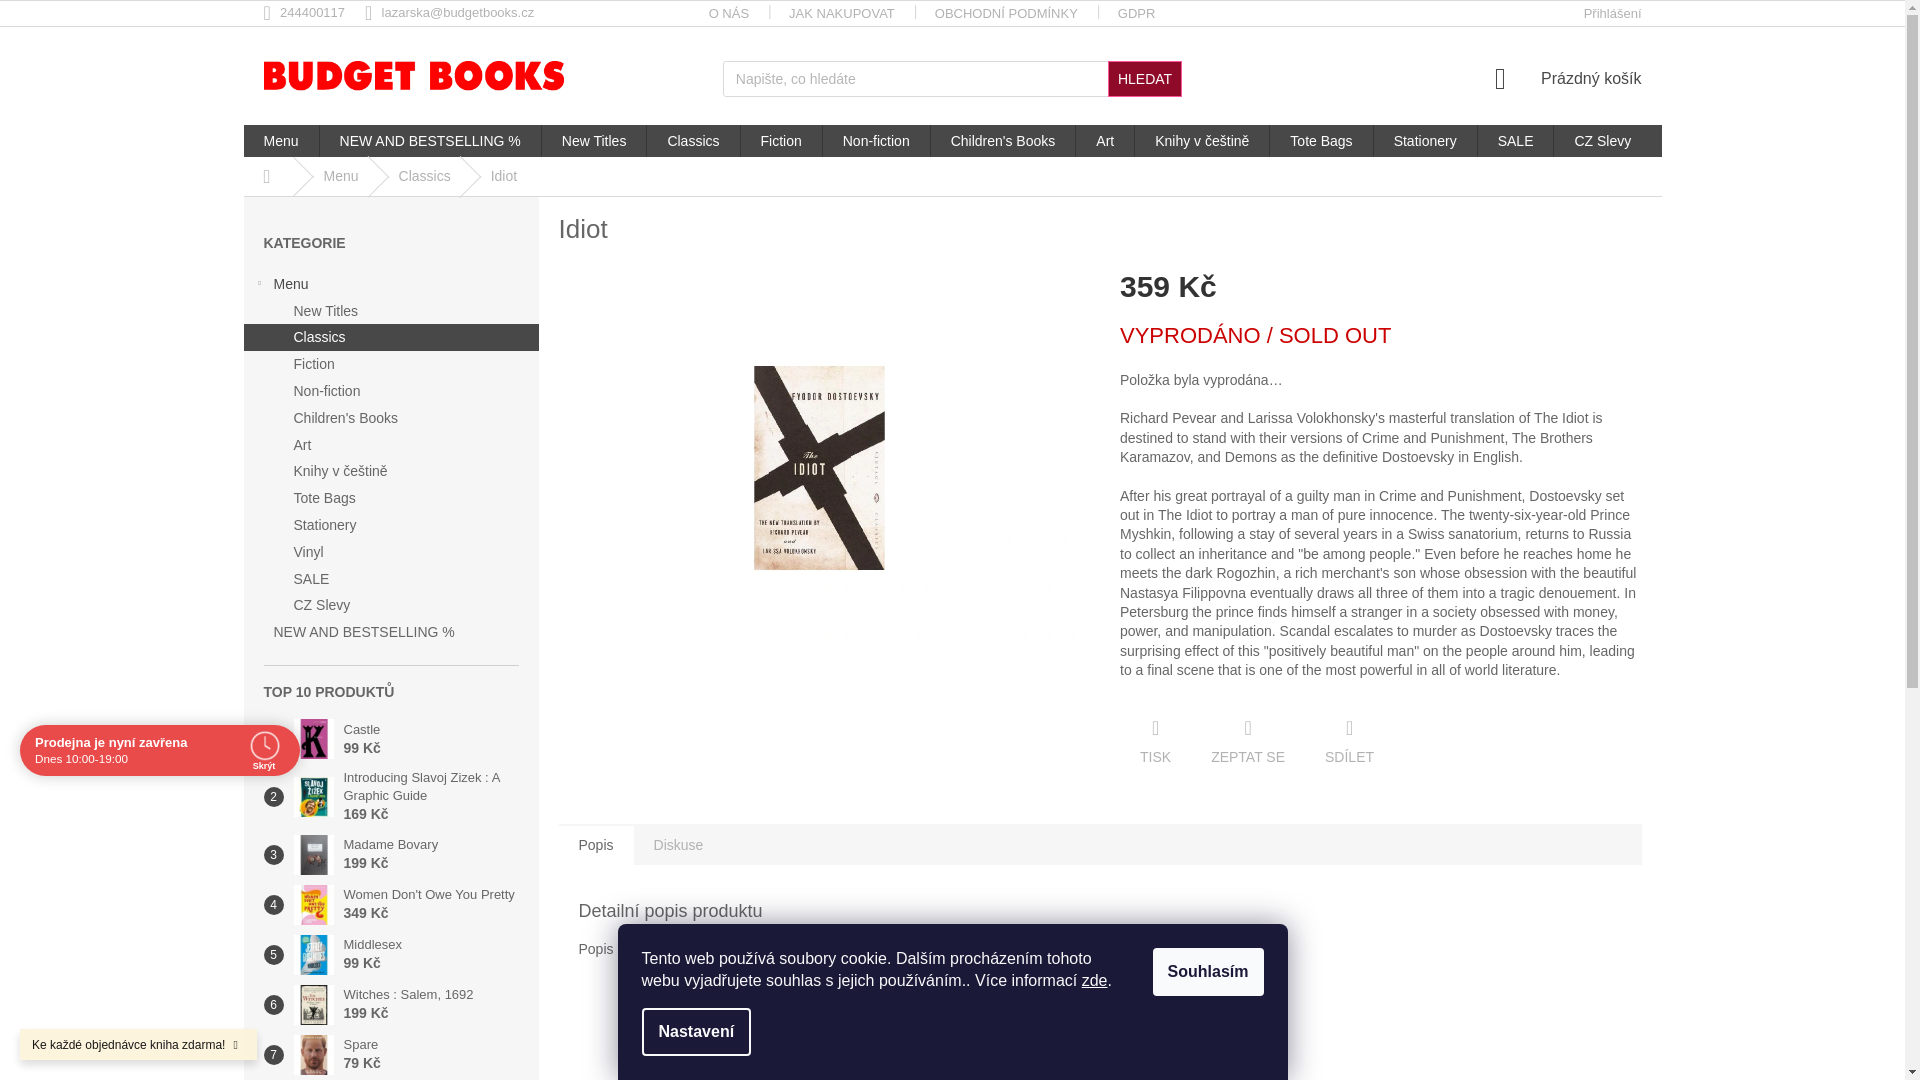 The height and width of the screenshot is (1080, 1920). What do you see at coordinates (315, 12) in the screenshot?
I see `244400117` at bounding box center [315, 12].